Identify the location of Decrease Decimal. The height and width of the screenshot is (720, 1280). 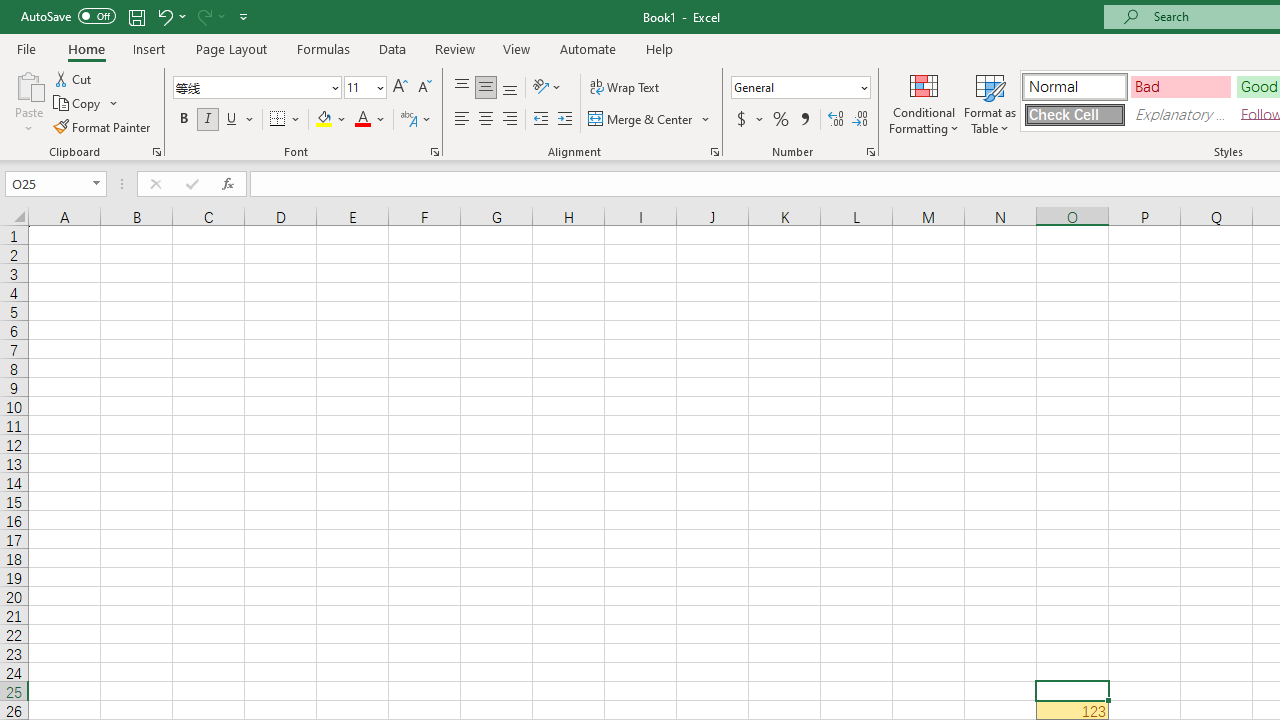
(859, 120).